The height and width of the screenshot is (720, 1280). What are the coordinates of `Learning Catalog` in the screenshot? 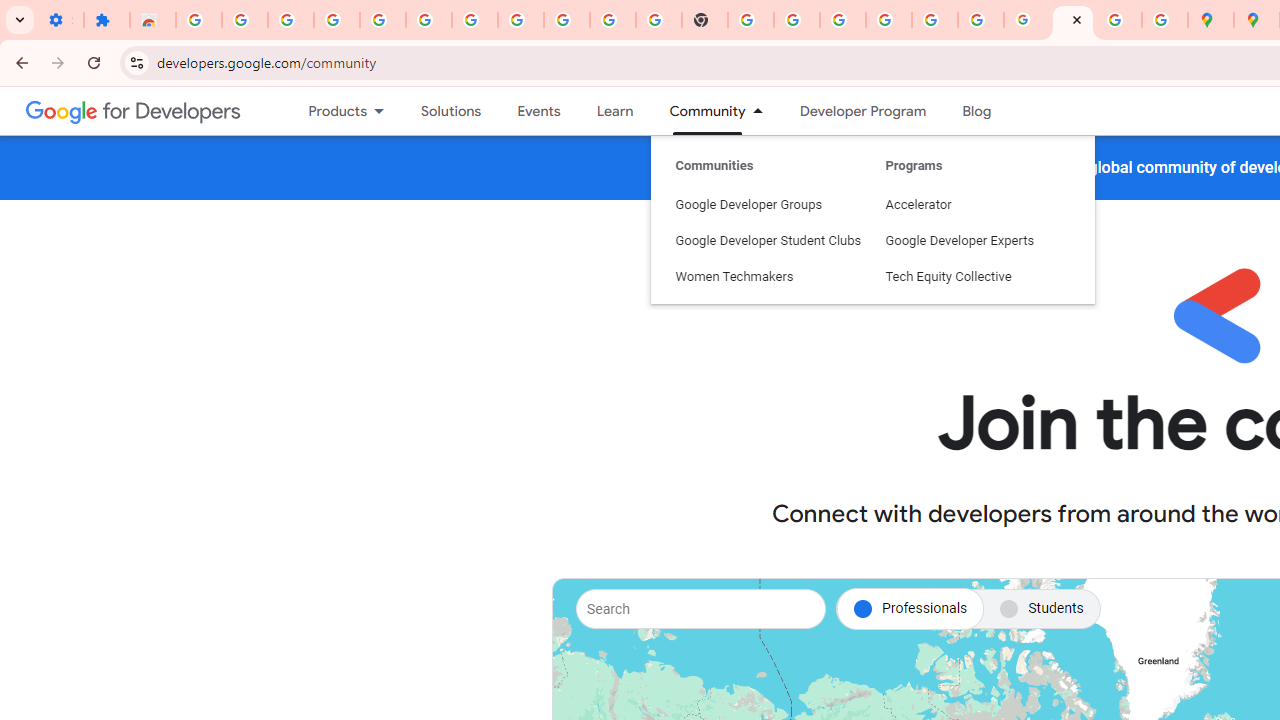 It's located at (614, 111).